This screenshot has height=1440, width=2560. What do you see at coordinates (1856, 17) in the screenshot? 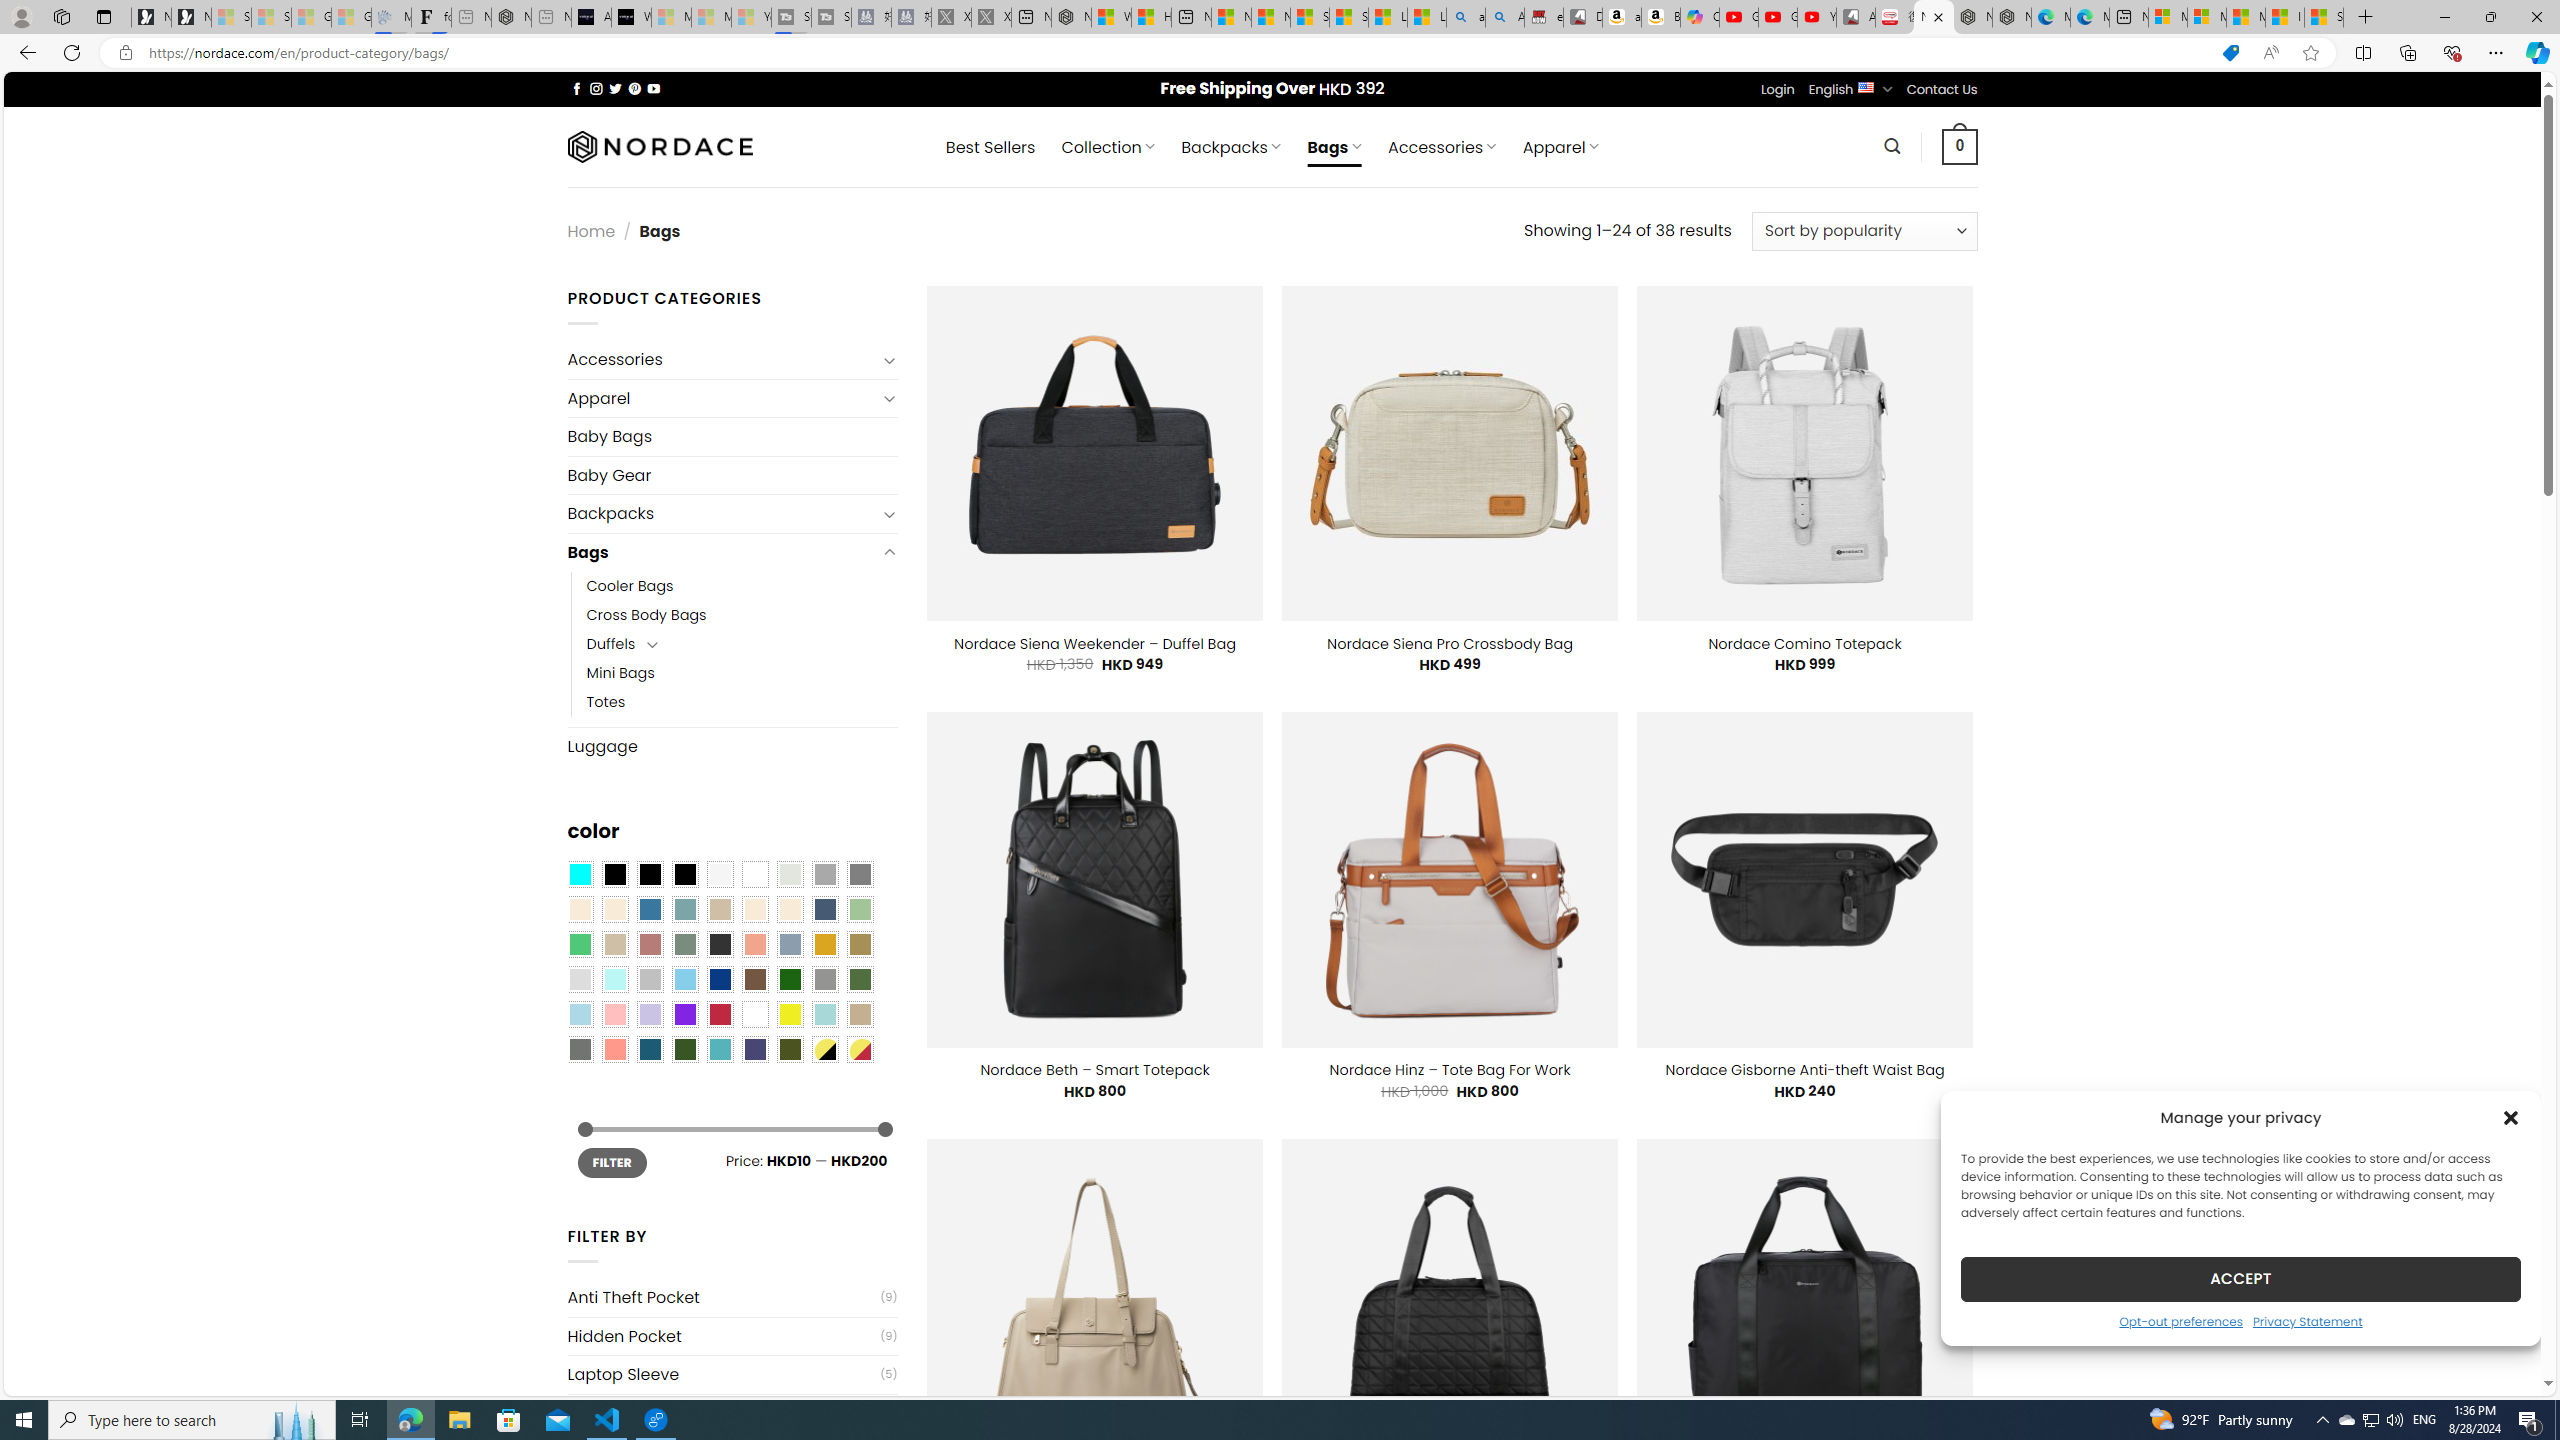
I see `All Cubot phones` at bounding box center [1856, 17].